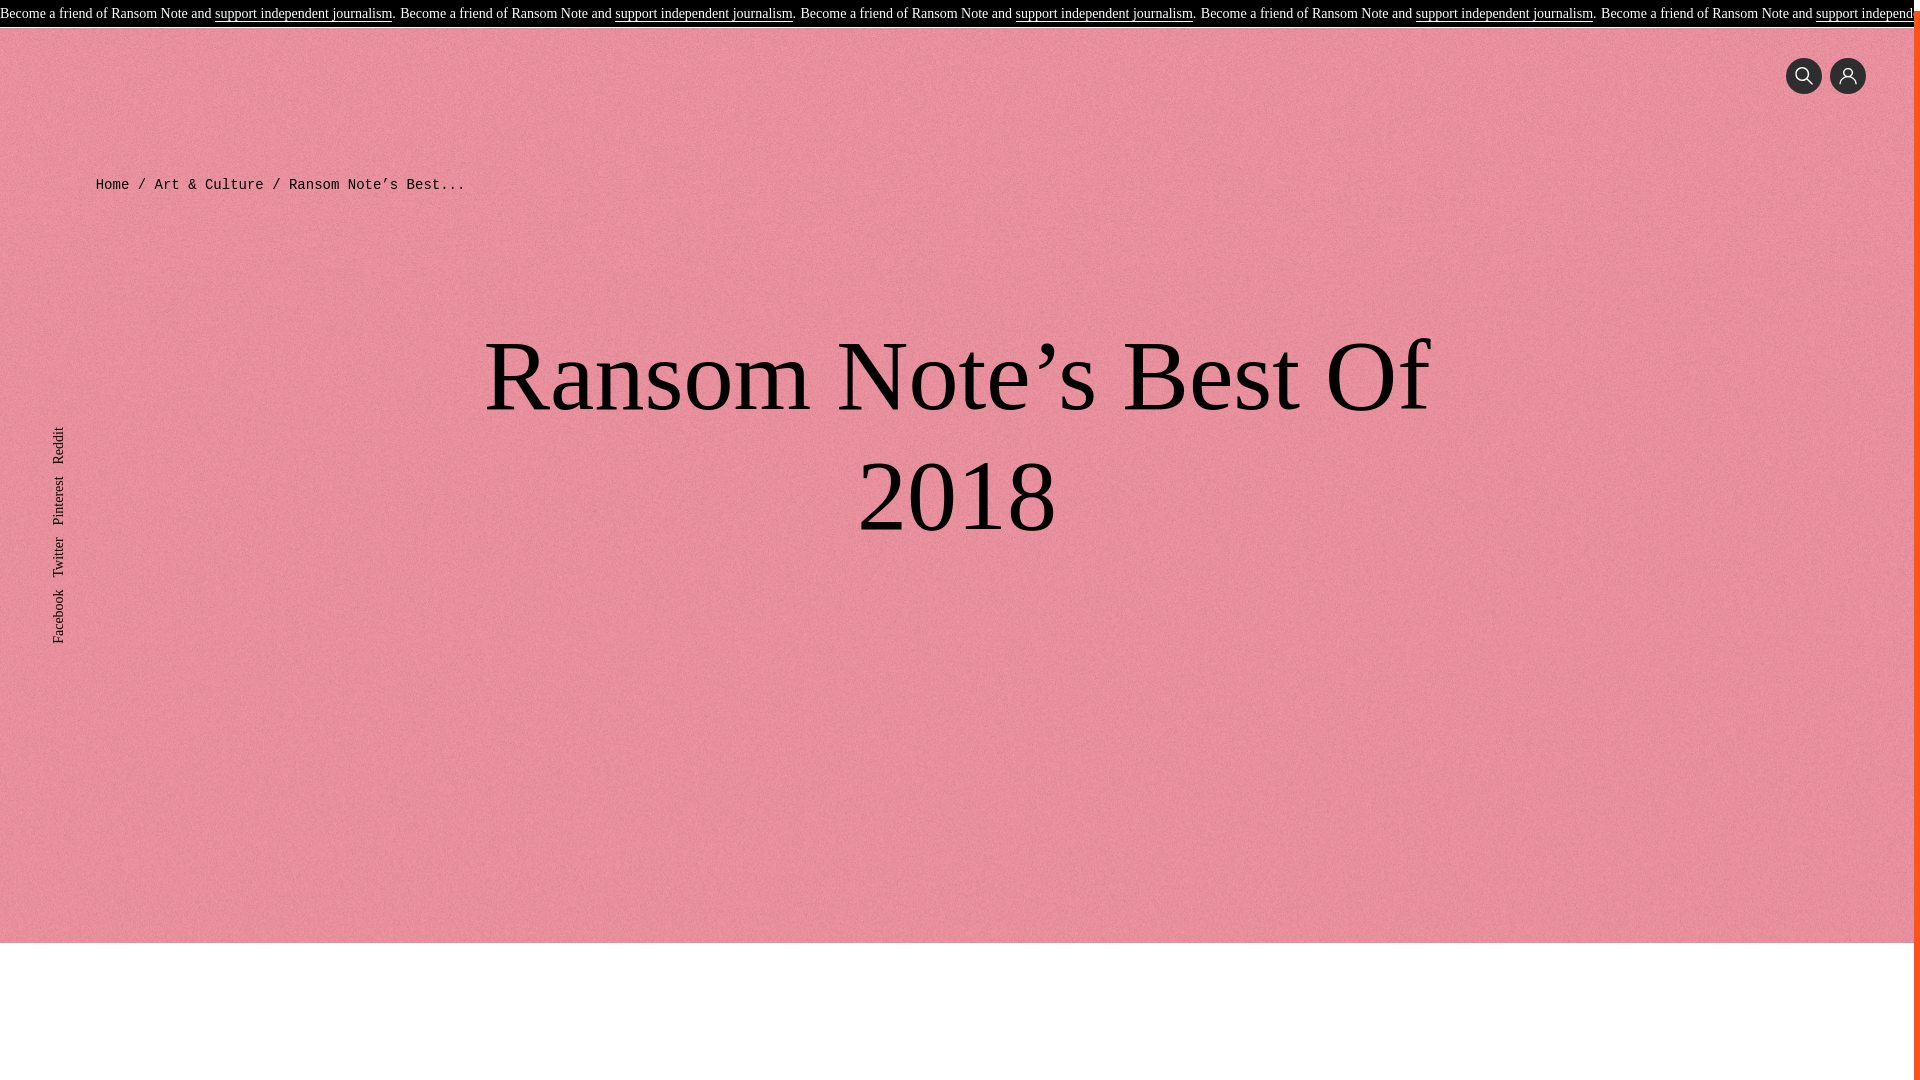 The height and width of the screenshot is (1080, 1920). I want to click on Pinterest, so click(75, 472).